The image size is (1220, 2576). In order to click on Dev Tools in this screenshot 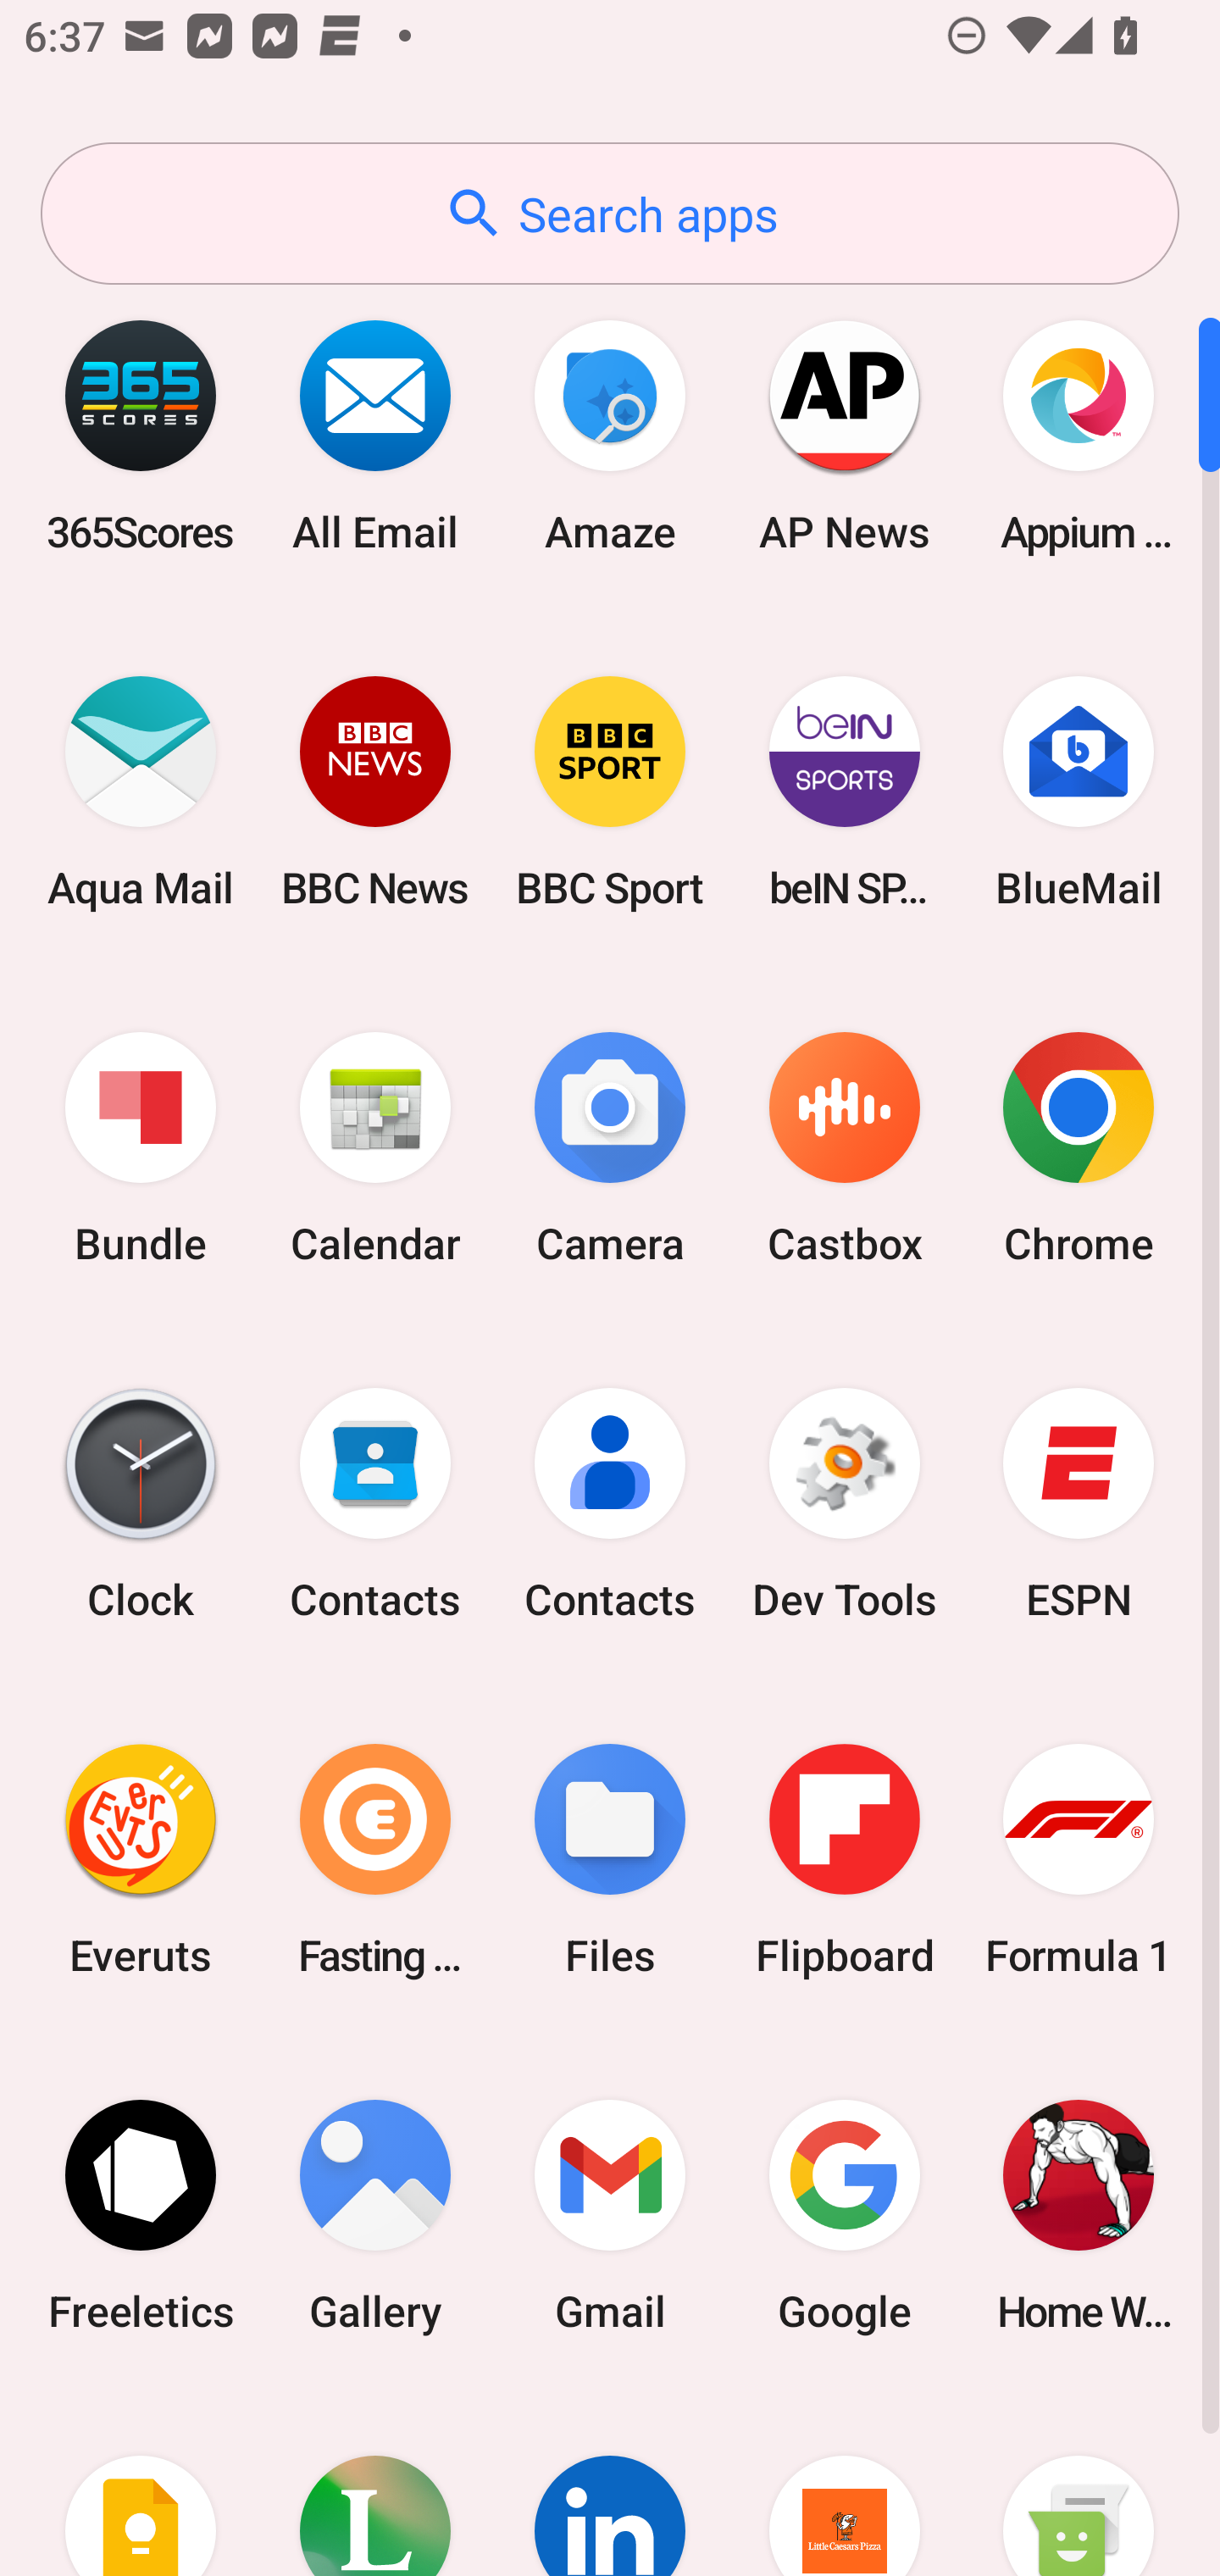, I will do `click(844, 1504)`.